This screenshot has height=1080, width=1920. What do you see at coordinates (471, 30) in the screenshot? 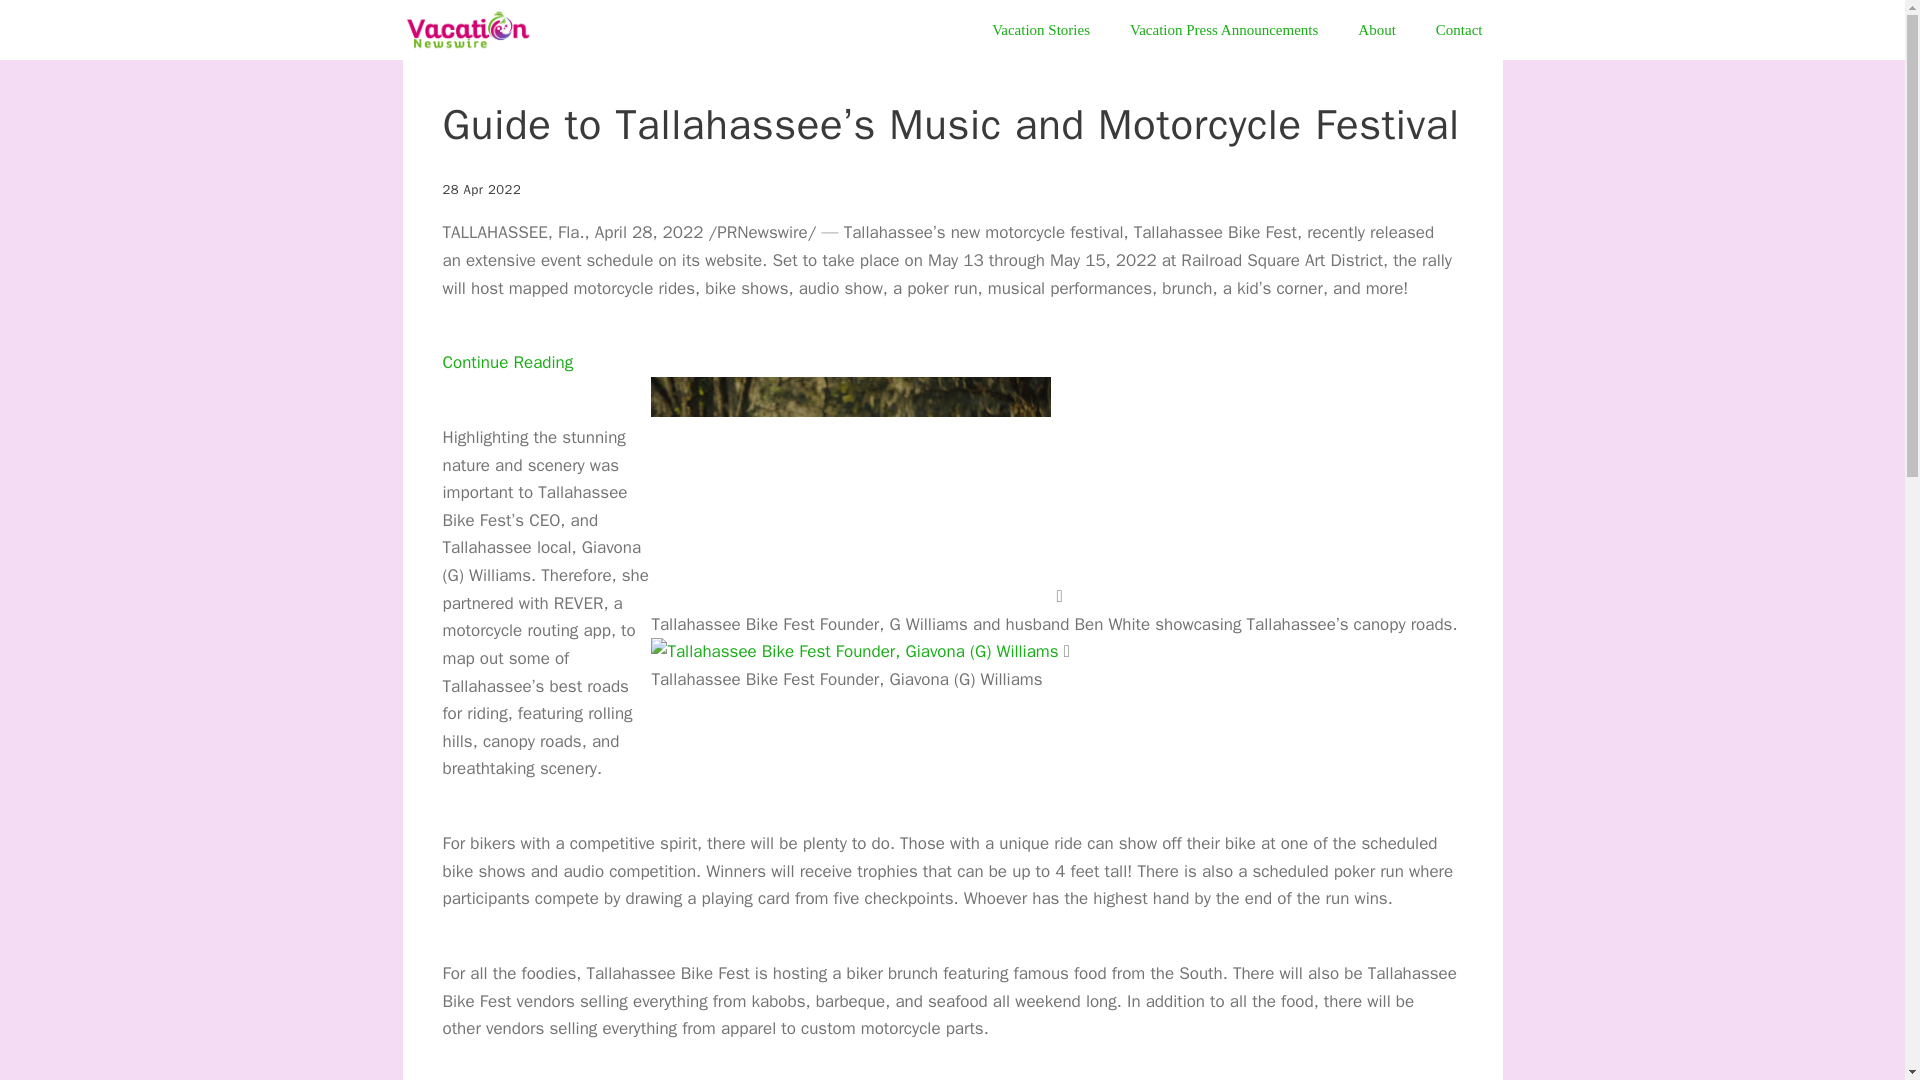
I see `Vacation Newswire` at bounding box center [471, 30].